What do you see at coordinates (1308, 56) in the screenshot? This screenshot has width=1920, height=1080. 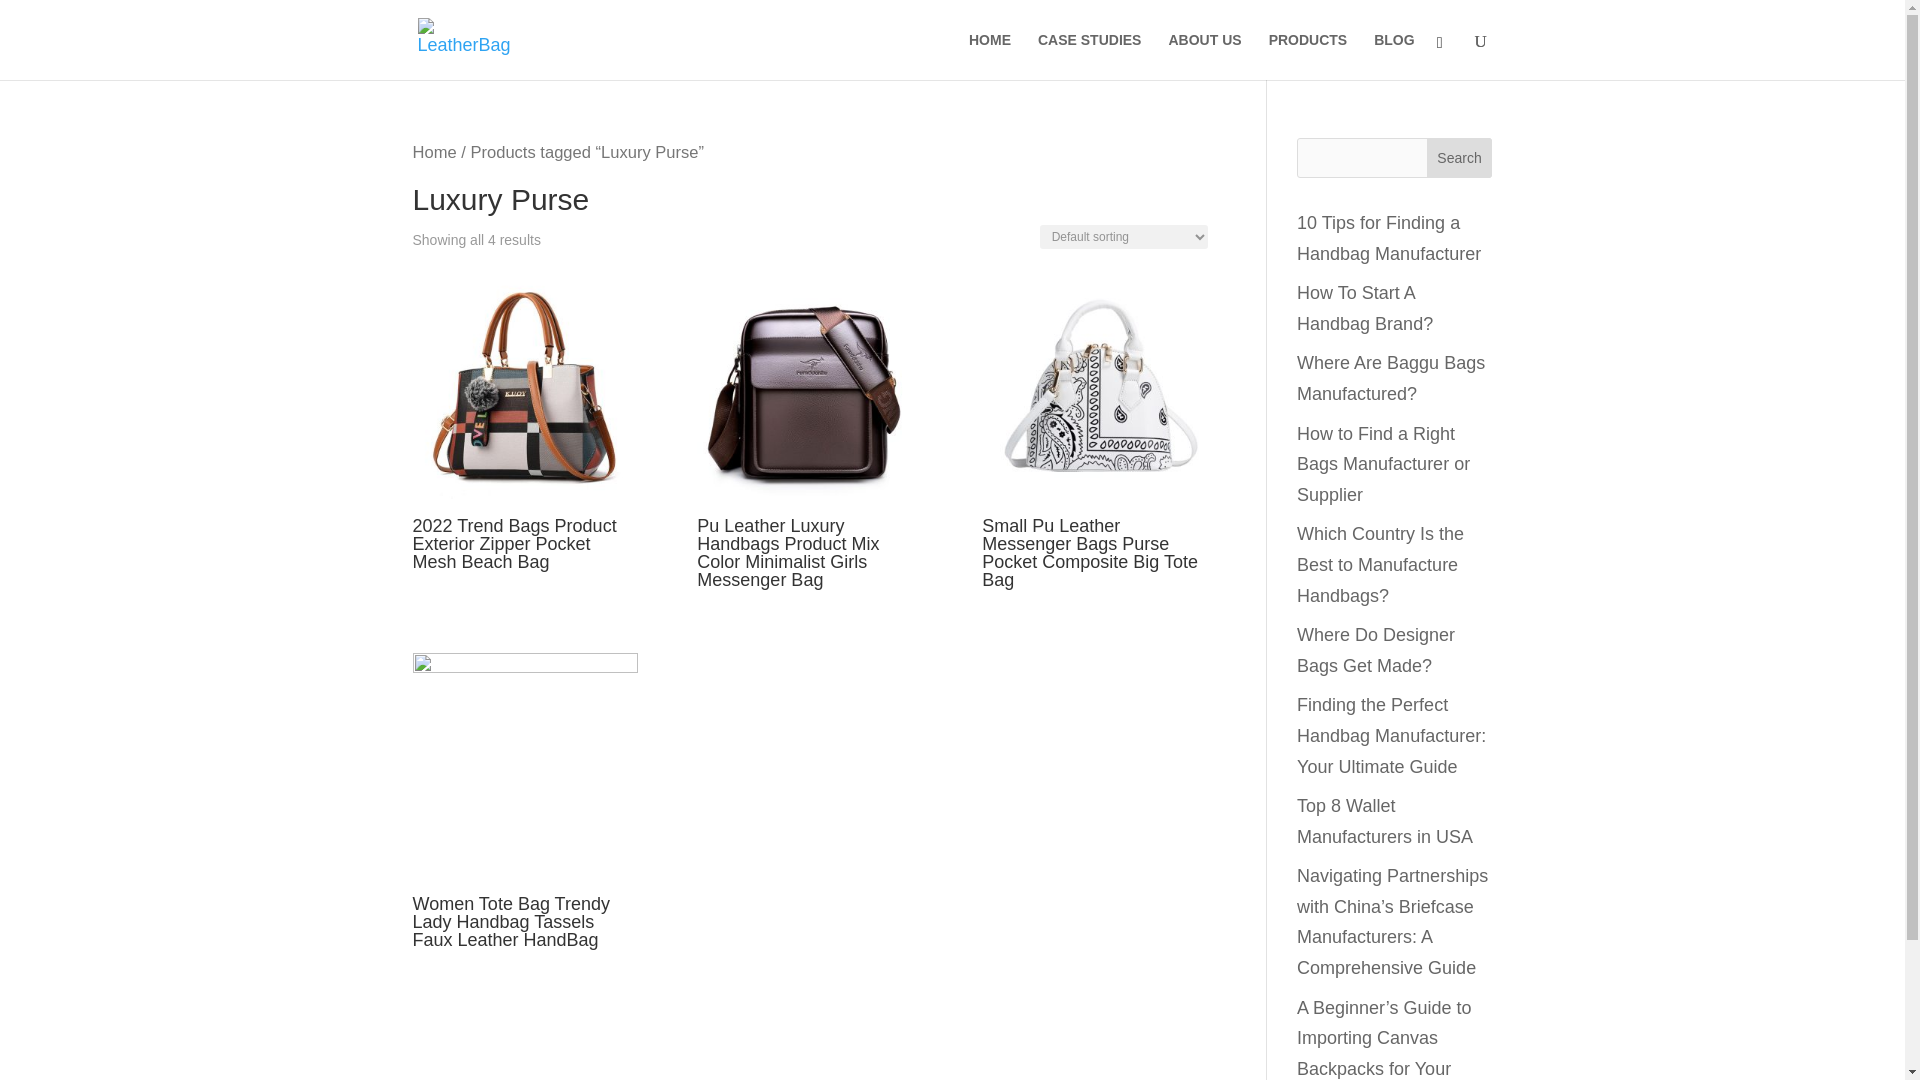 I see `PRODUCTS` at bounding box center [1308, 56].